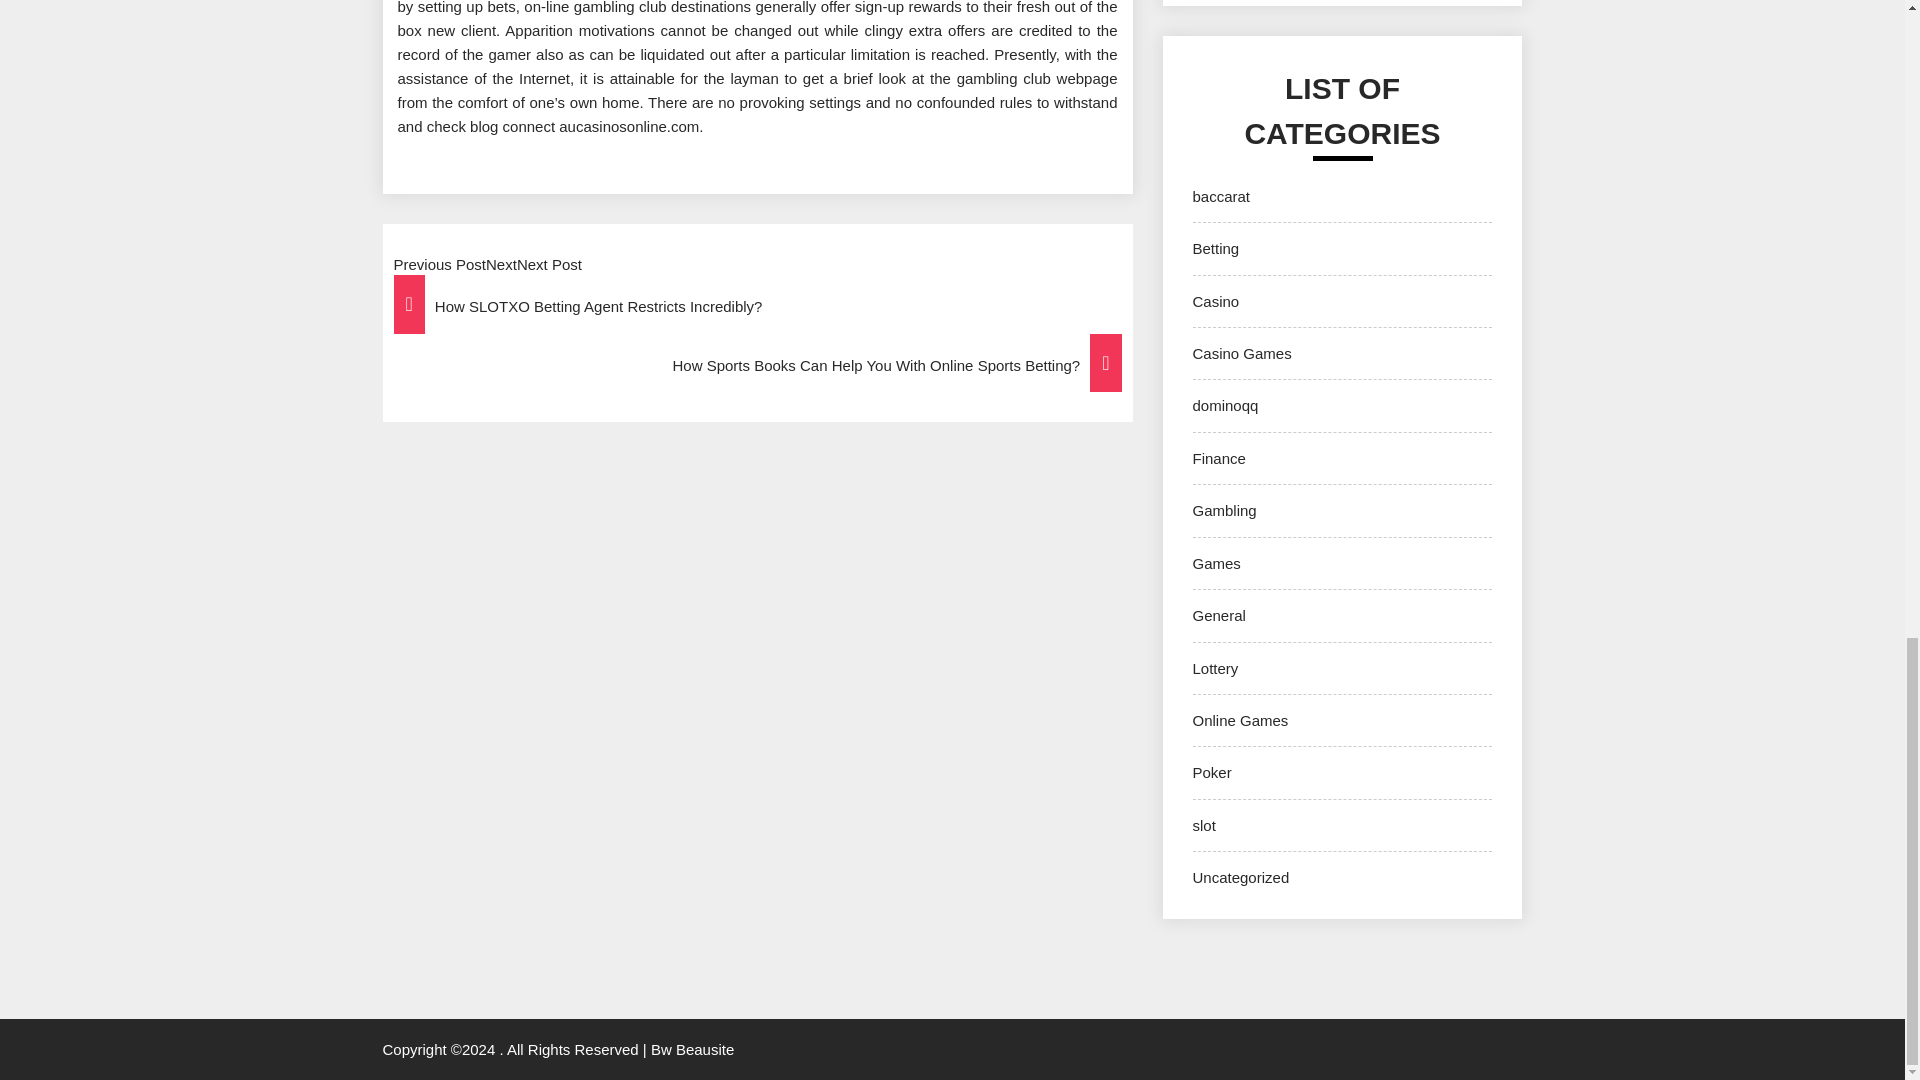 The width and height of the screenshot is (1920, 1080). What do you see at coordinates (1204, 824) in the screenshot?
I see `slot` at bounding box center [1204, 824].